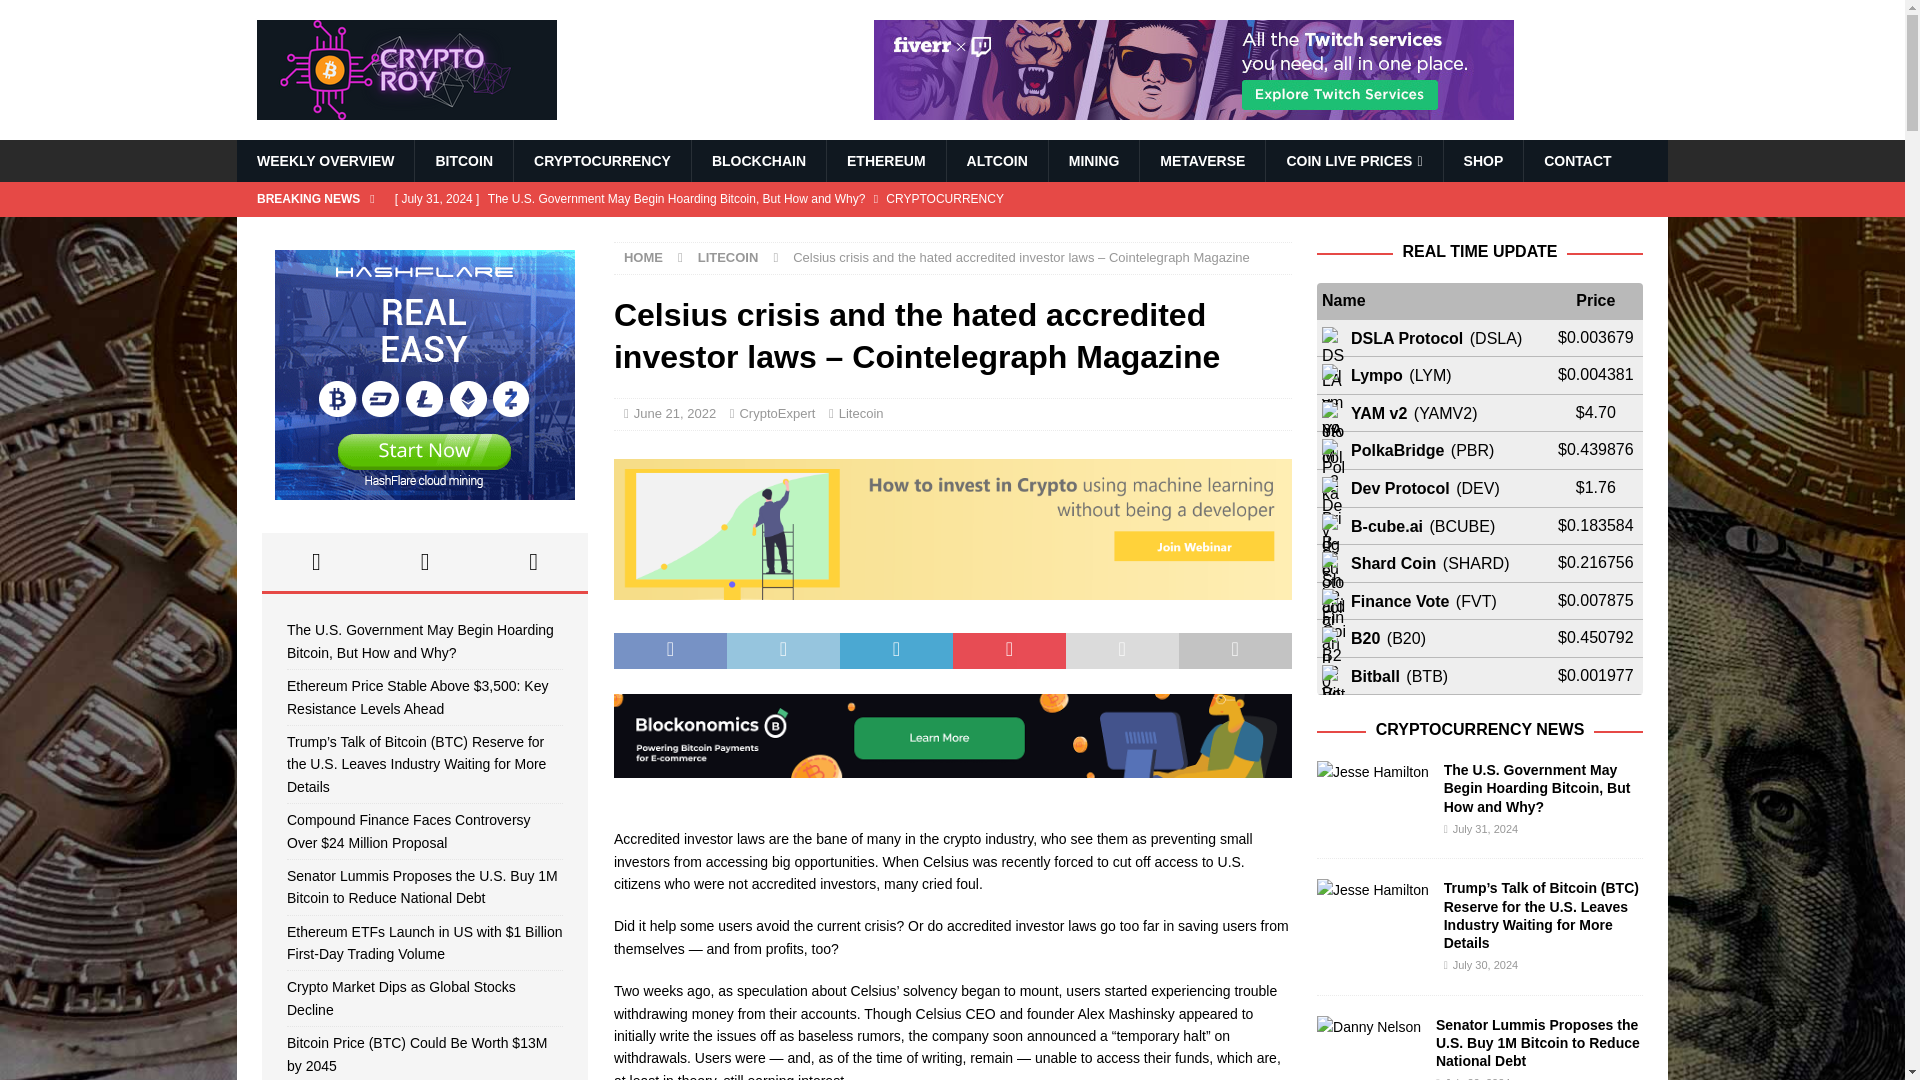  What do you see at coordinates (325, 161) in the screenshot?
I see `WEEKLY OVERVIEW` at bounding box center [325, 161].